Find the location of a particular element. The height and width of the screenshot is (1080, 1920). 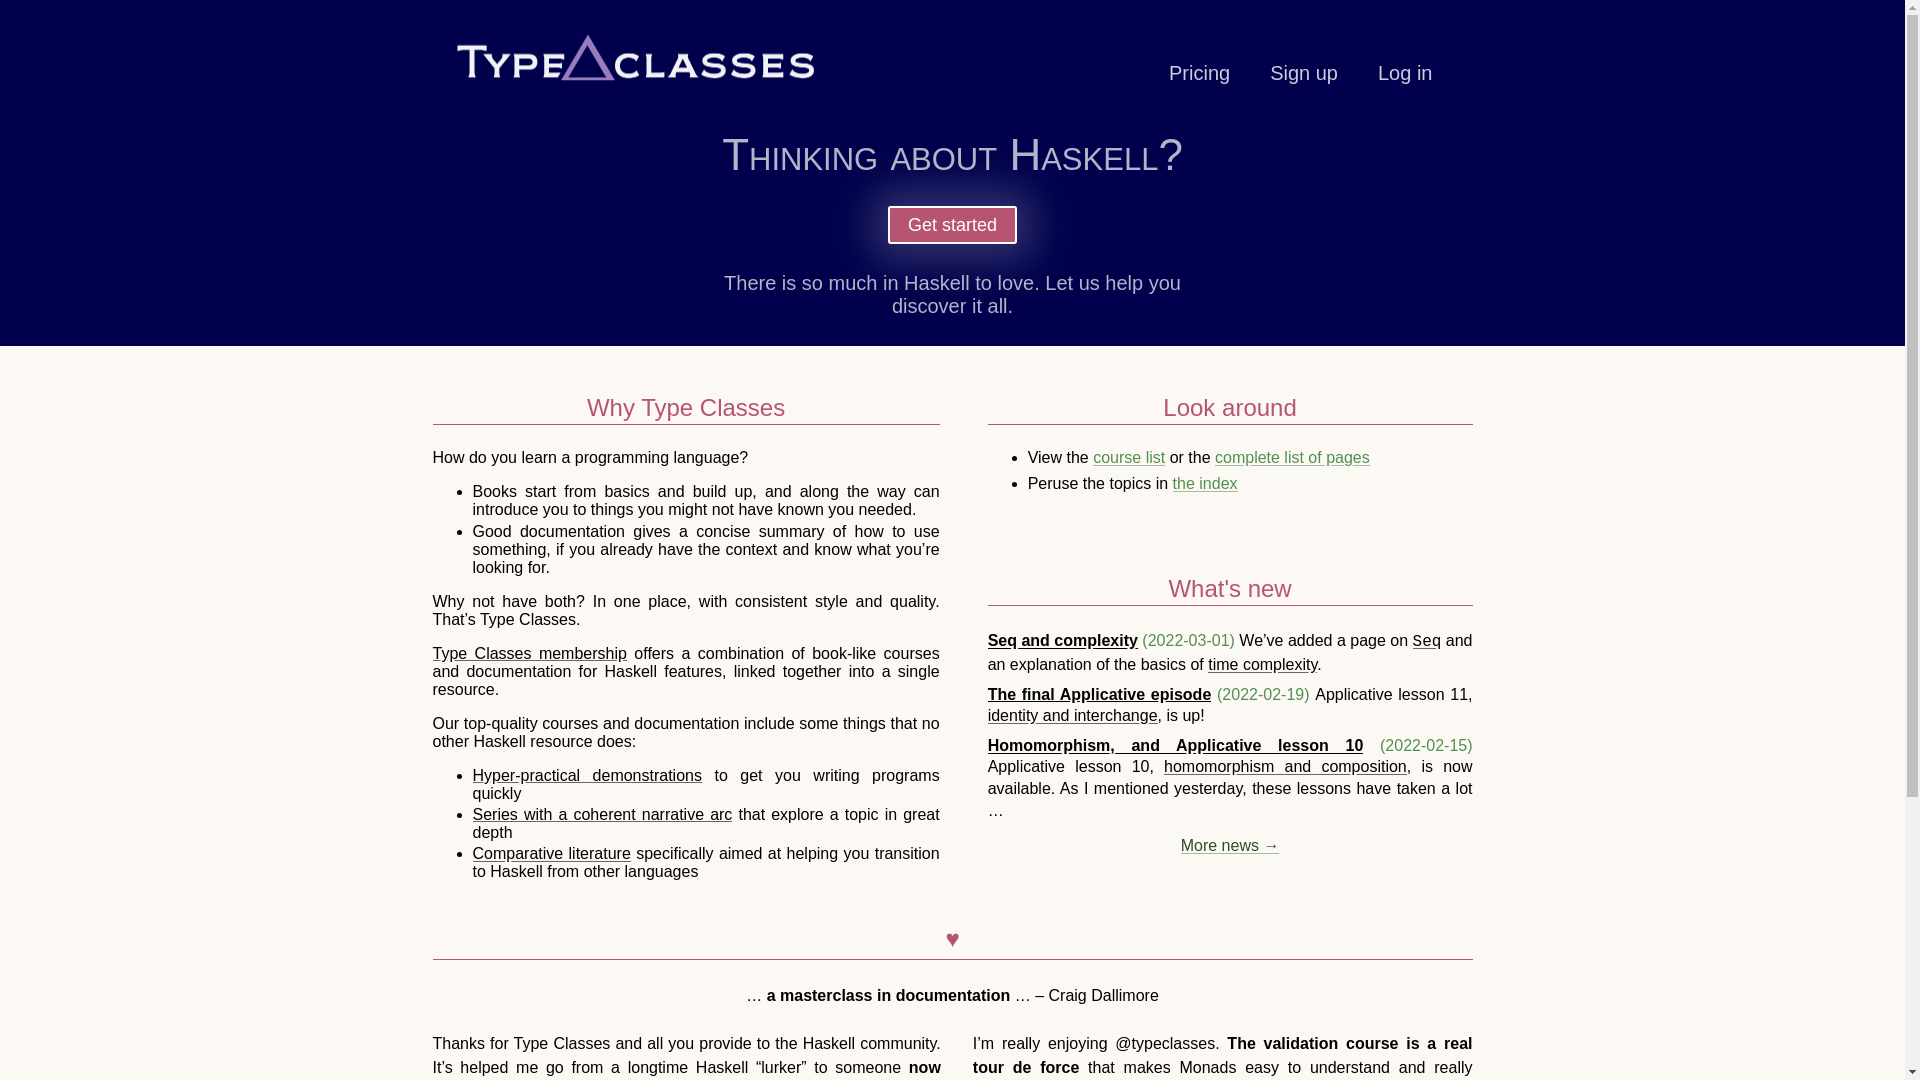

Get started is located at coordinates (952, 225).